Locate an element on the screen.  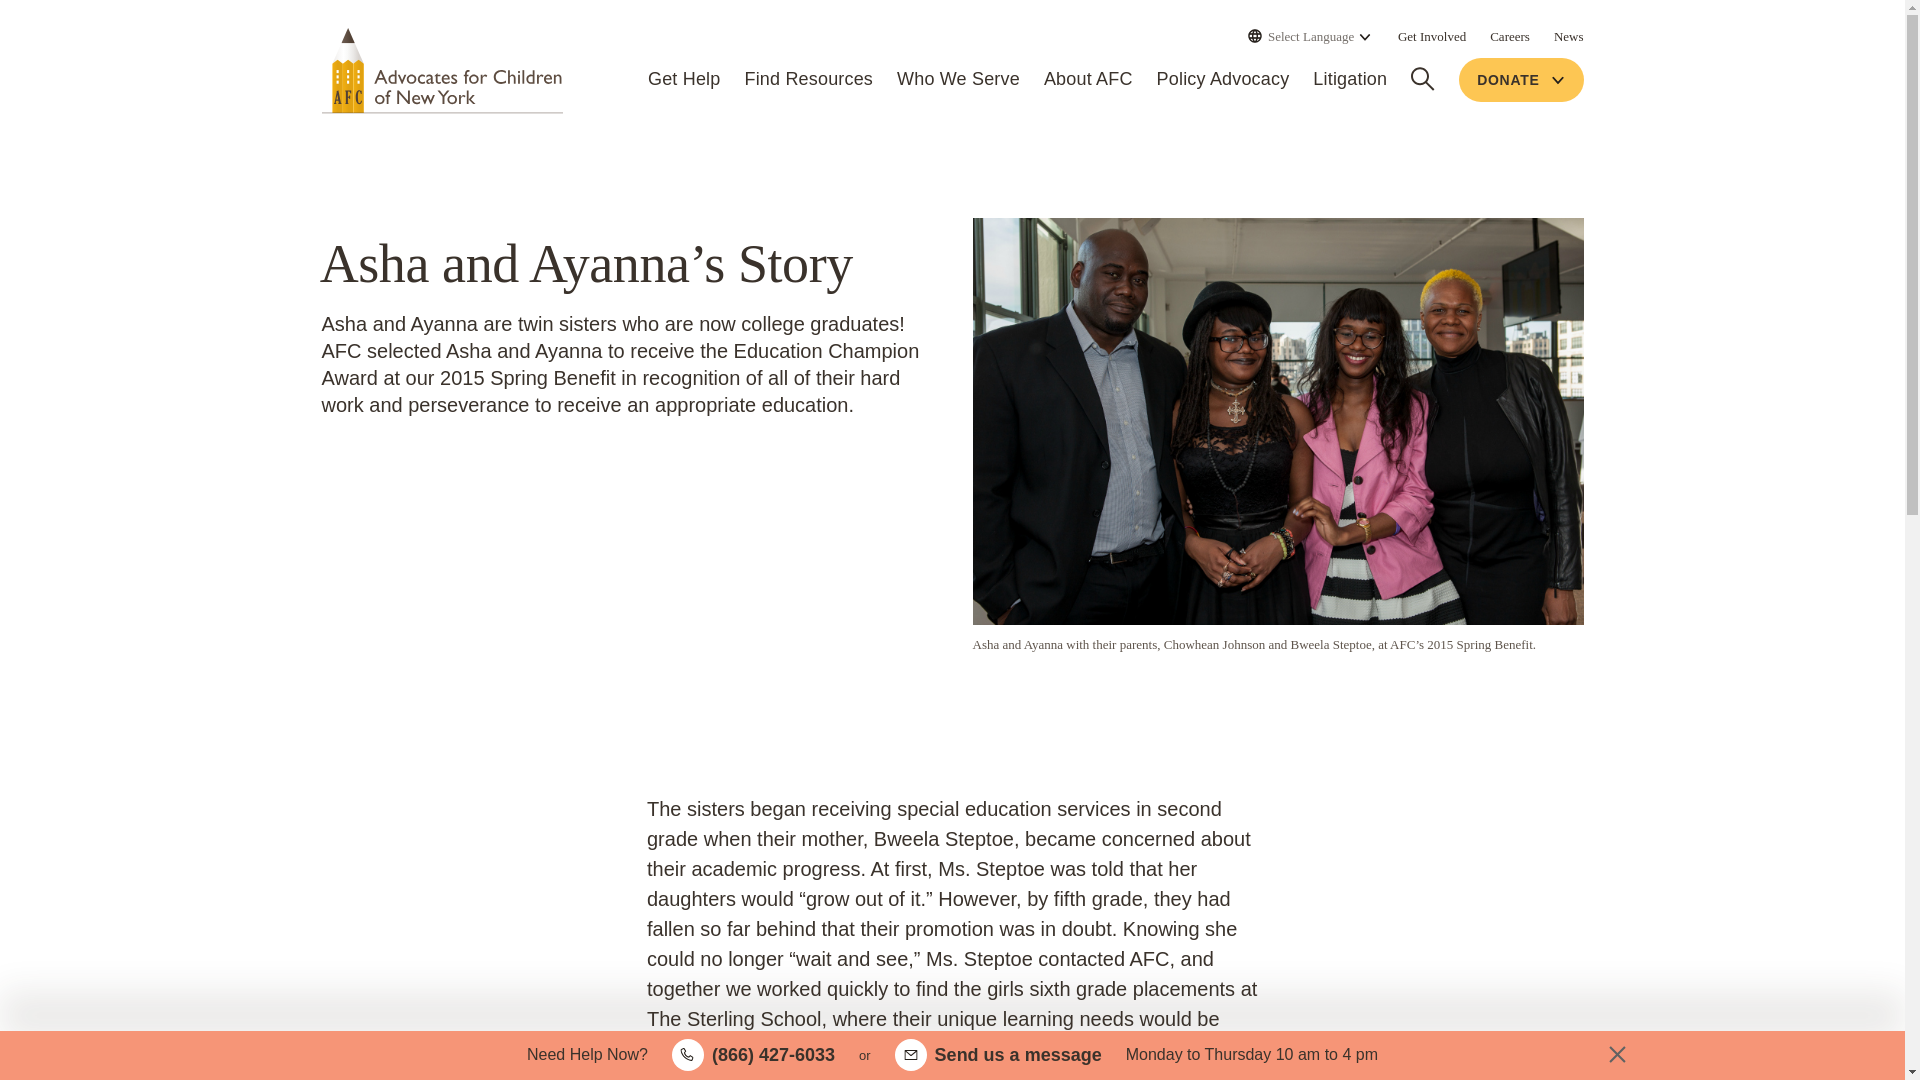
Get Involved is located at coordinates (1432, 36).